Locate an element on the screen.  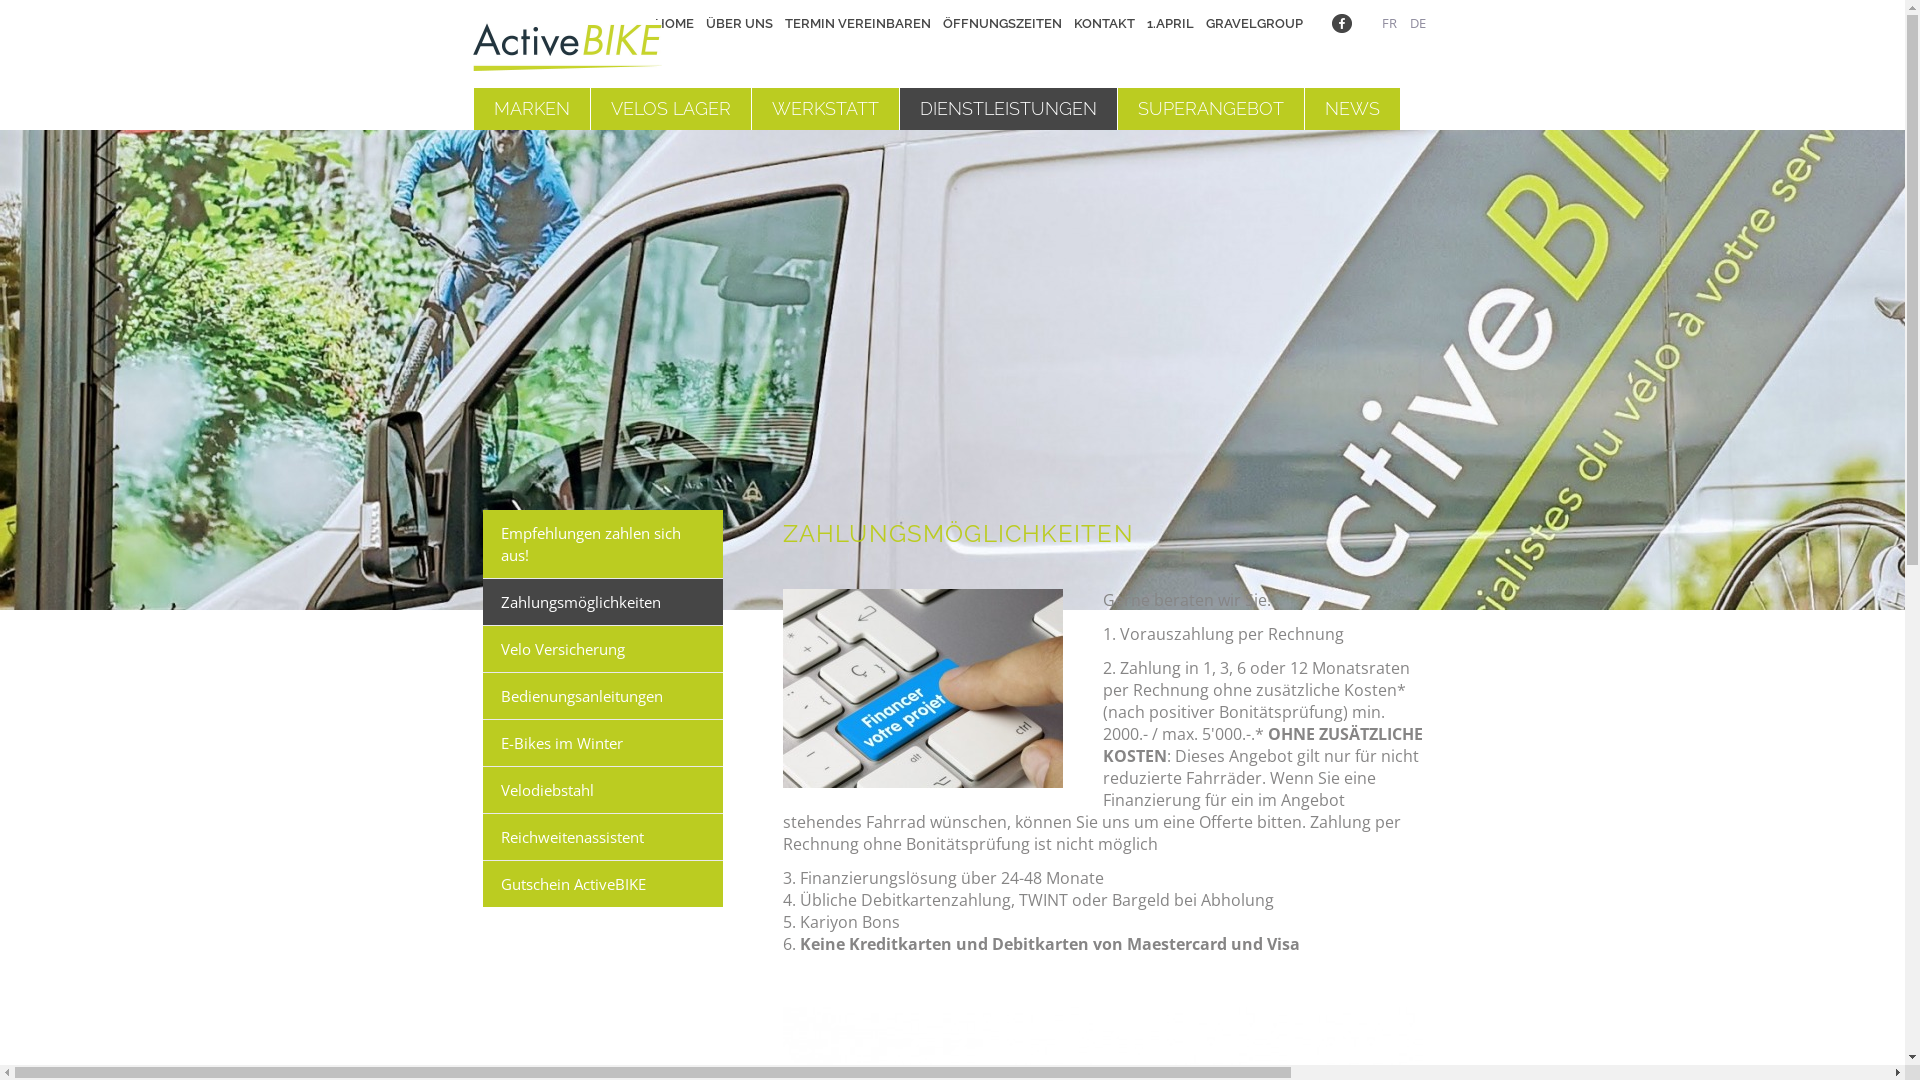
SUPERANGEBOT is located at coordinates (1210, 109).